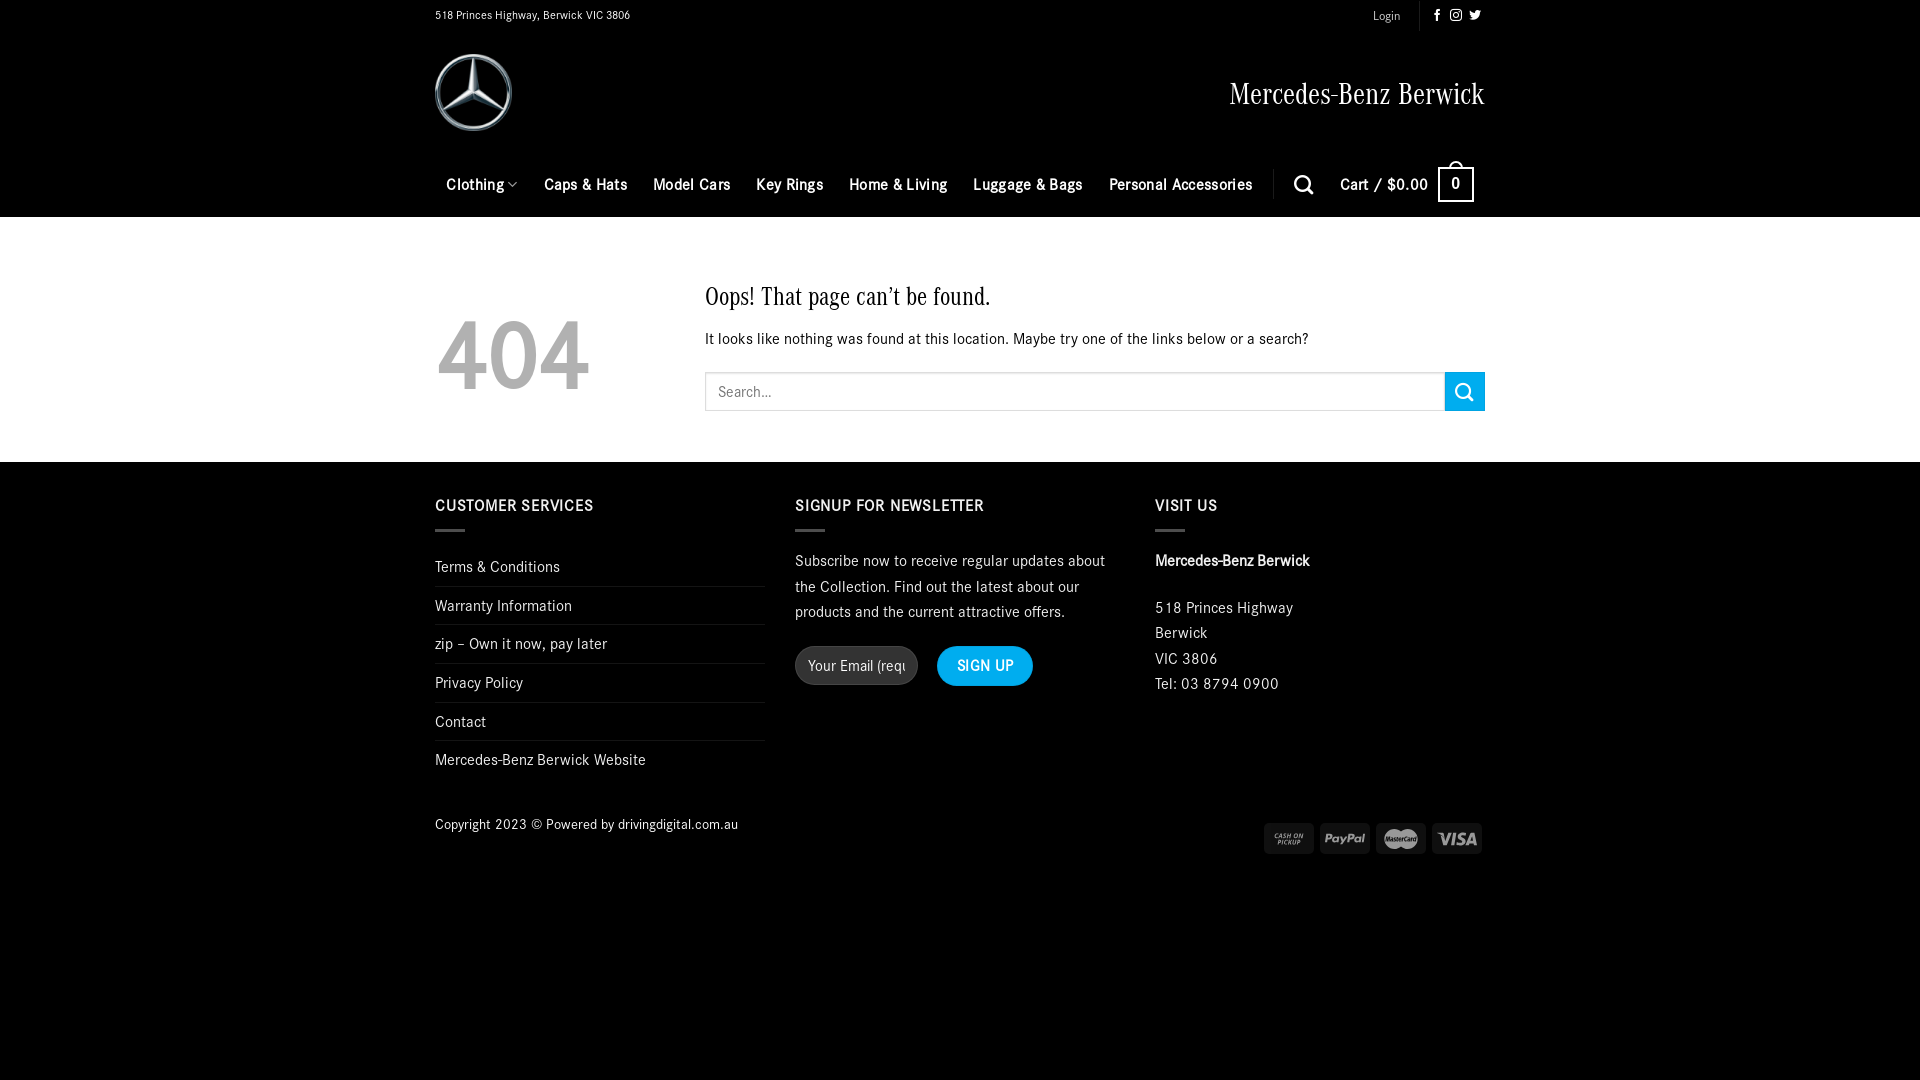  What do you see at coordinates (1230, 683) in the screenshot?
I see `03 8794 0900` at bounding box center [1230, 683].